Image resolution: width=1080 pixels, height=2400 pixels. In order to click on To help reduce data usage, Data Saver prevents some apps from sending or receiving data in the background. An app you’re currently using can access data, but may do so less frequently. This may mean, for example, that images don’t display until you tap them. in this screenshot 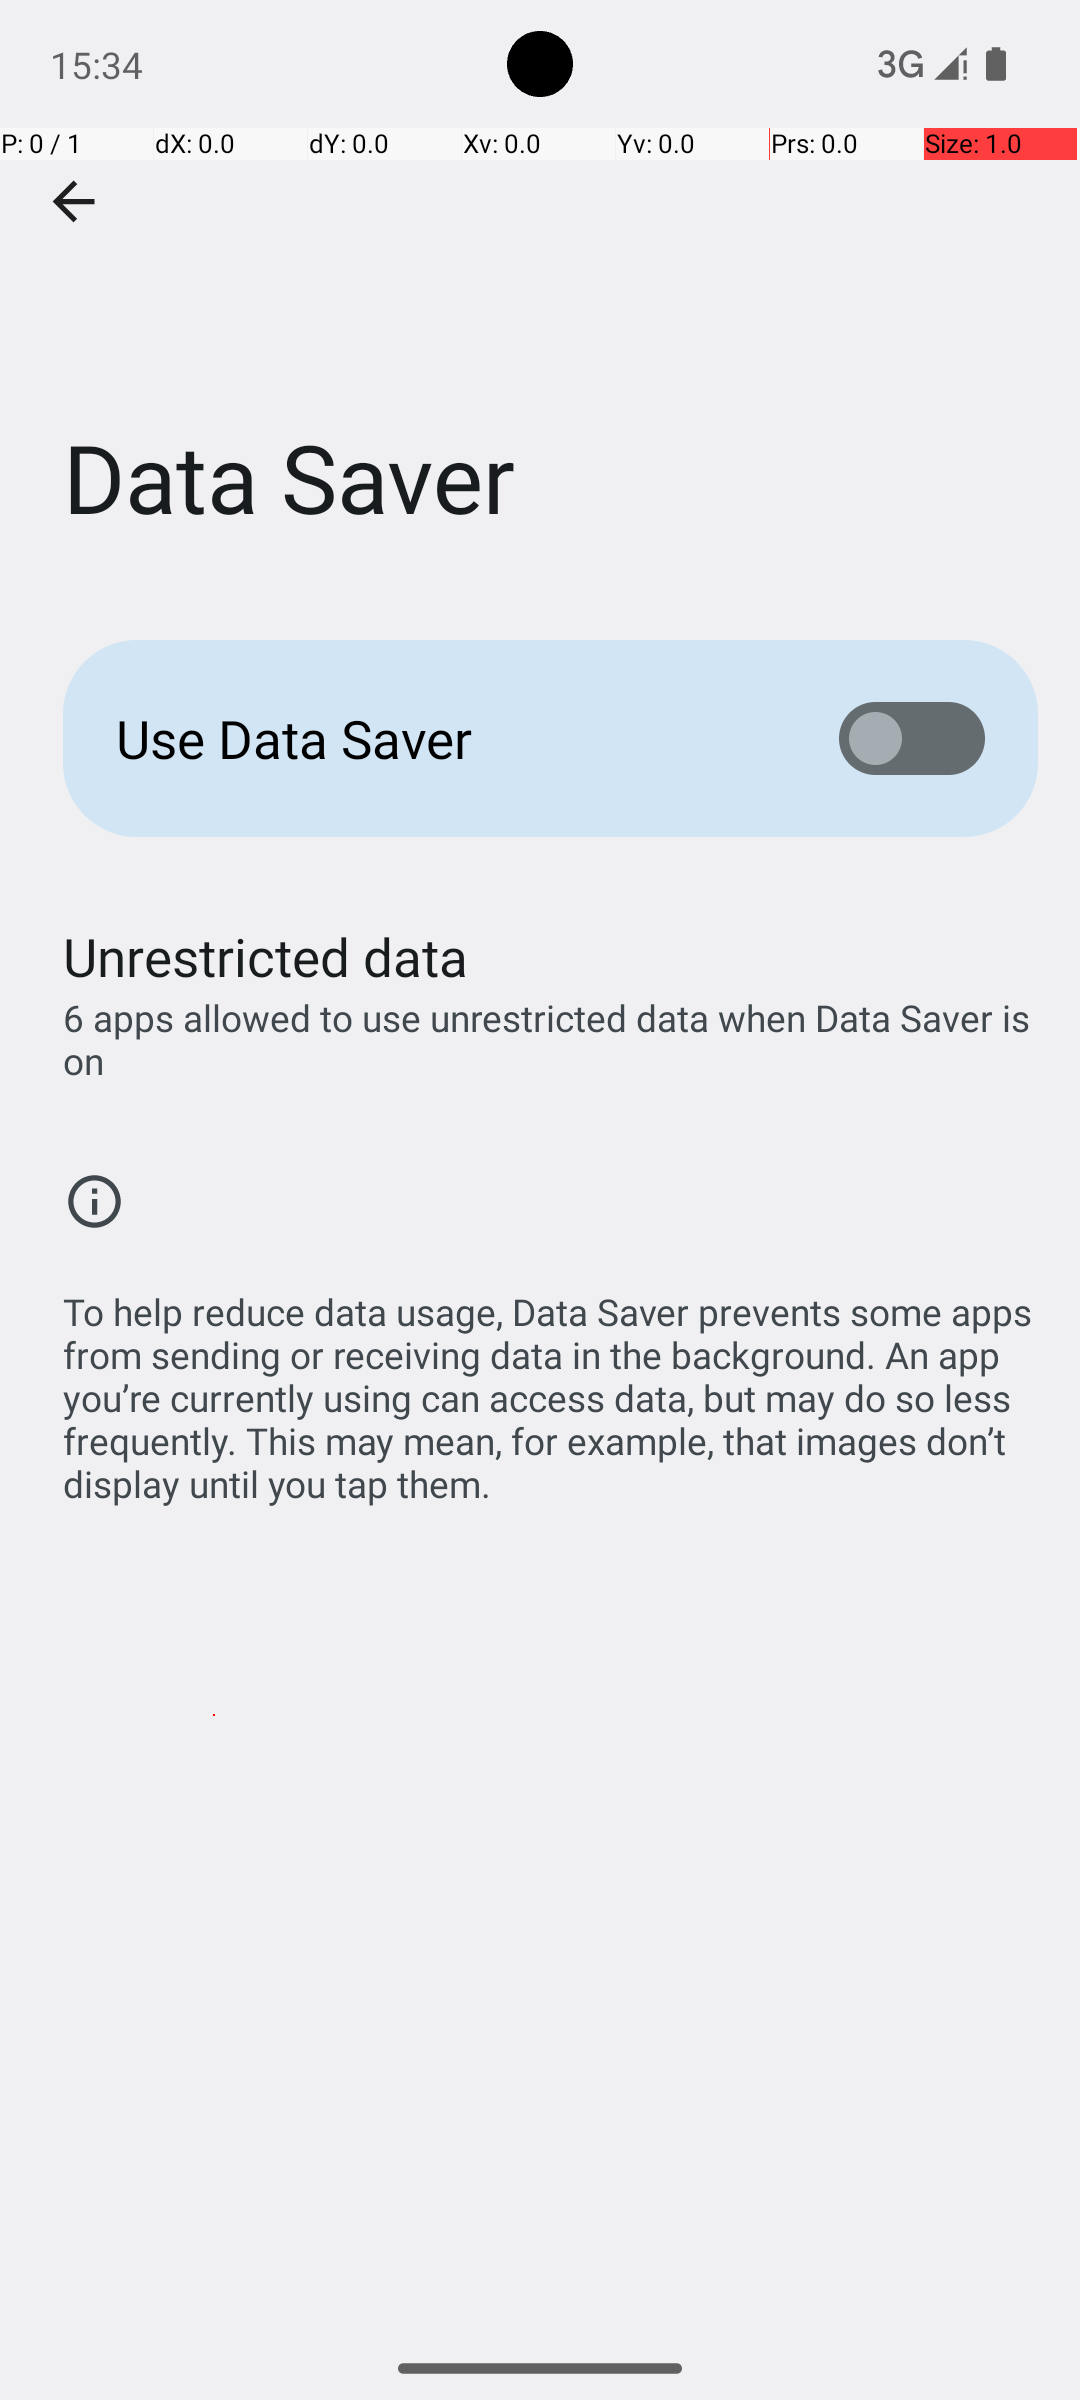, I will do `click(550, 1387)`.